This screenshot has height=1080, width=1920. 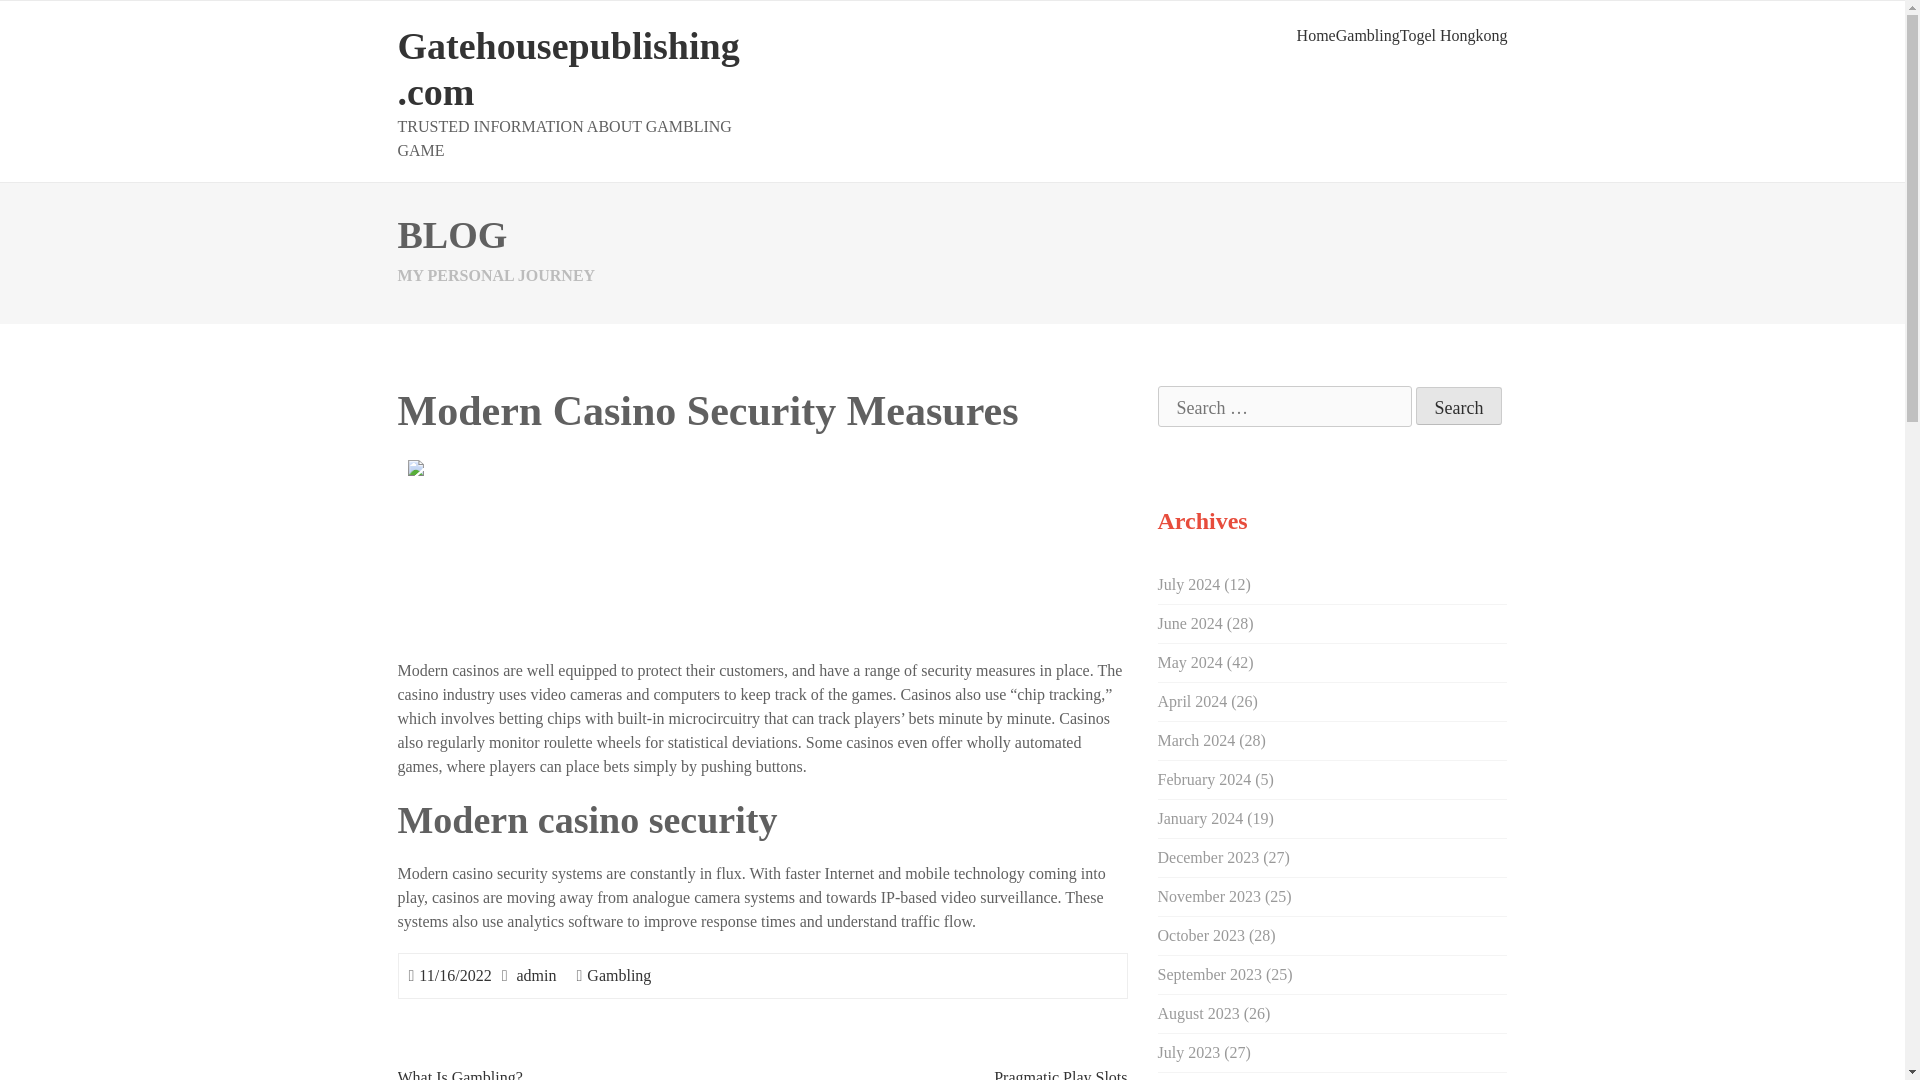 What do you see at coordinates (536, 974) in the screenshot?
I see `admin` at bounding box center [536, 974].